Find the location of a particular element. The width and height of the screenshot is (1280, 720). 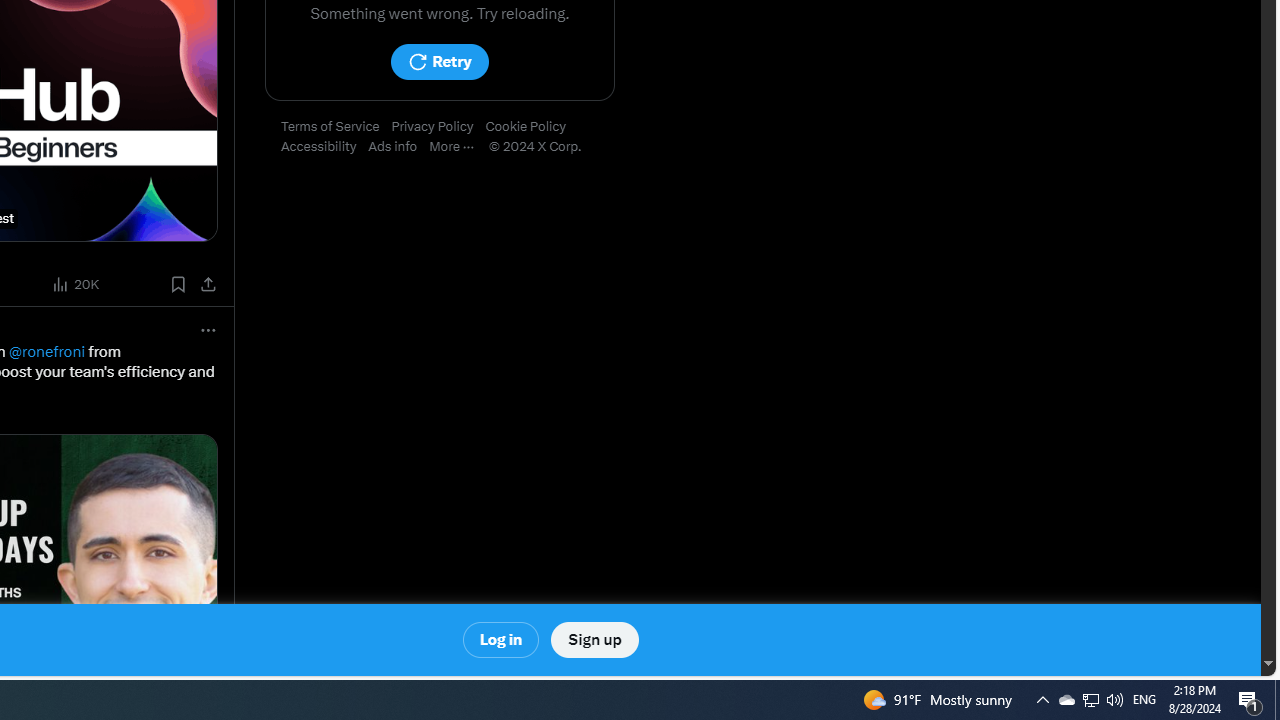

Terms of Service is located at coordinates (336, 127).